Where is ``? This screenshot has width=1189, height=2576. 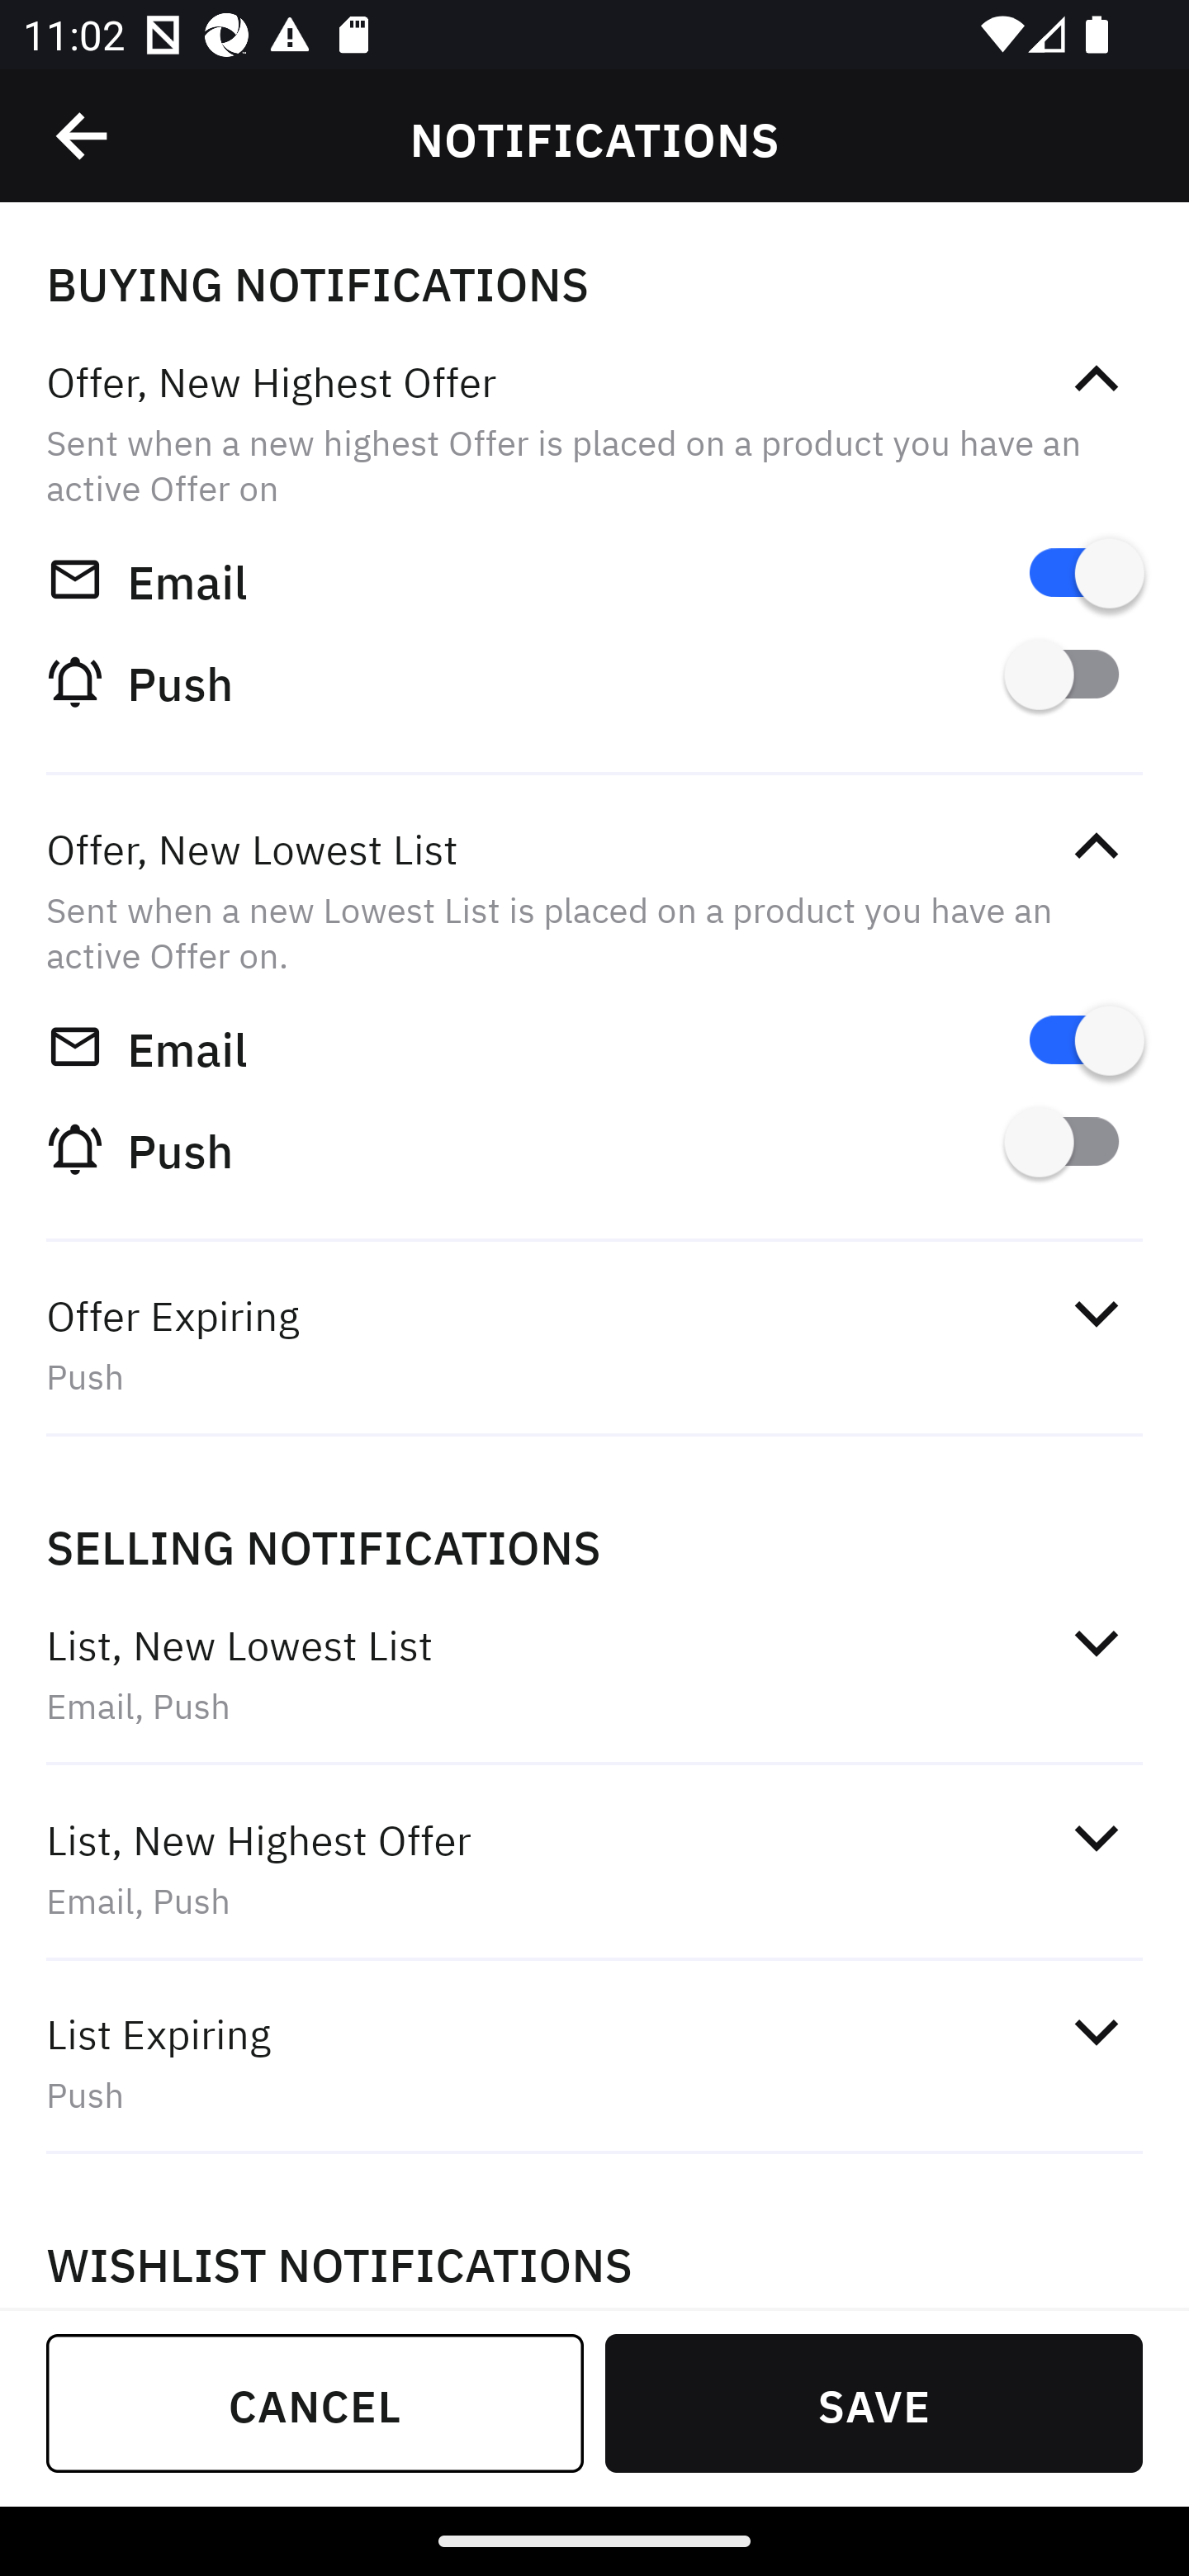  is located at coordinates (1096, 1641).